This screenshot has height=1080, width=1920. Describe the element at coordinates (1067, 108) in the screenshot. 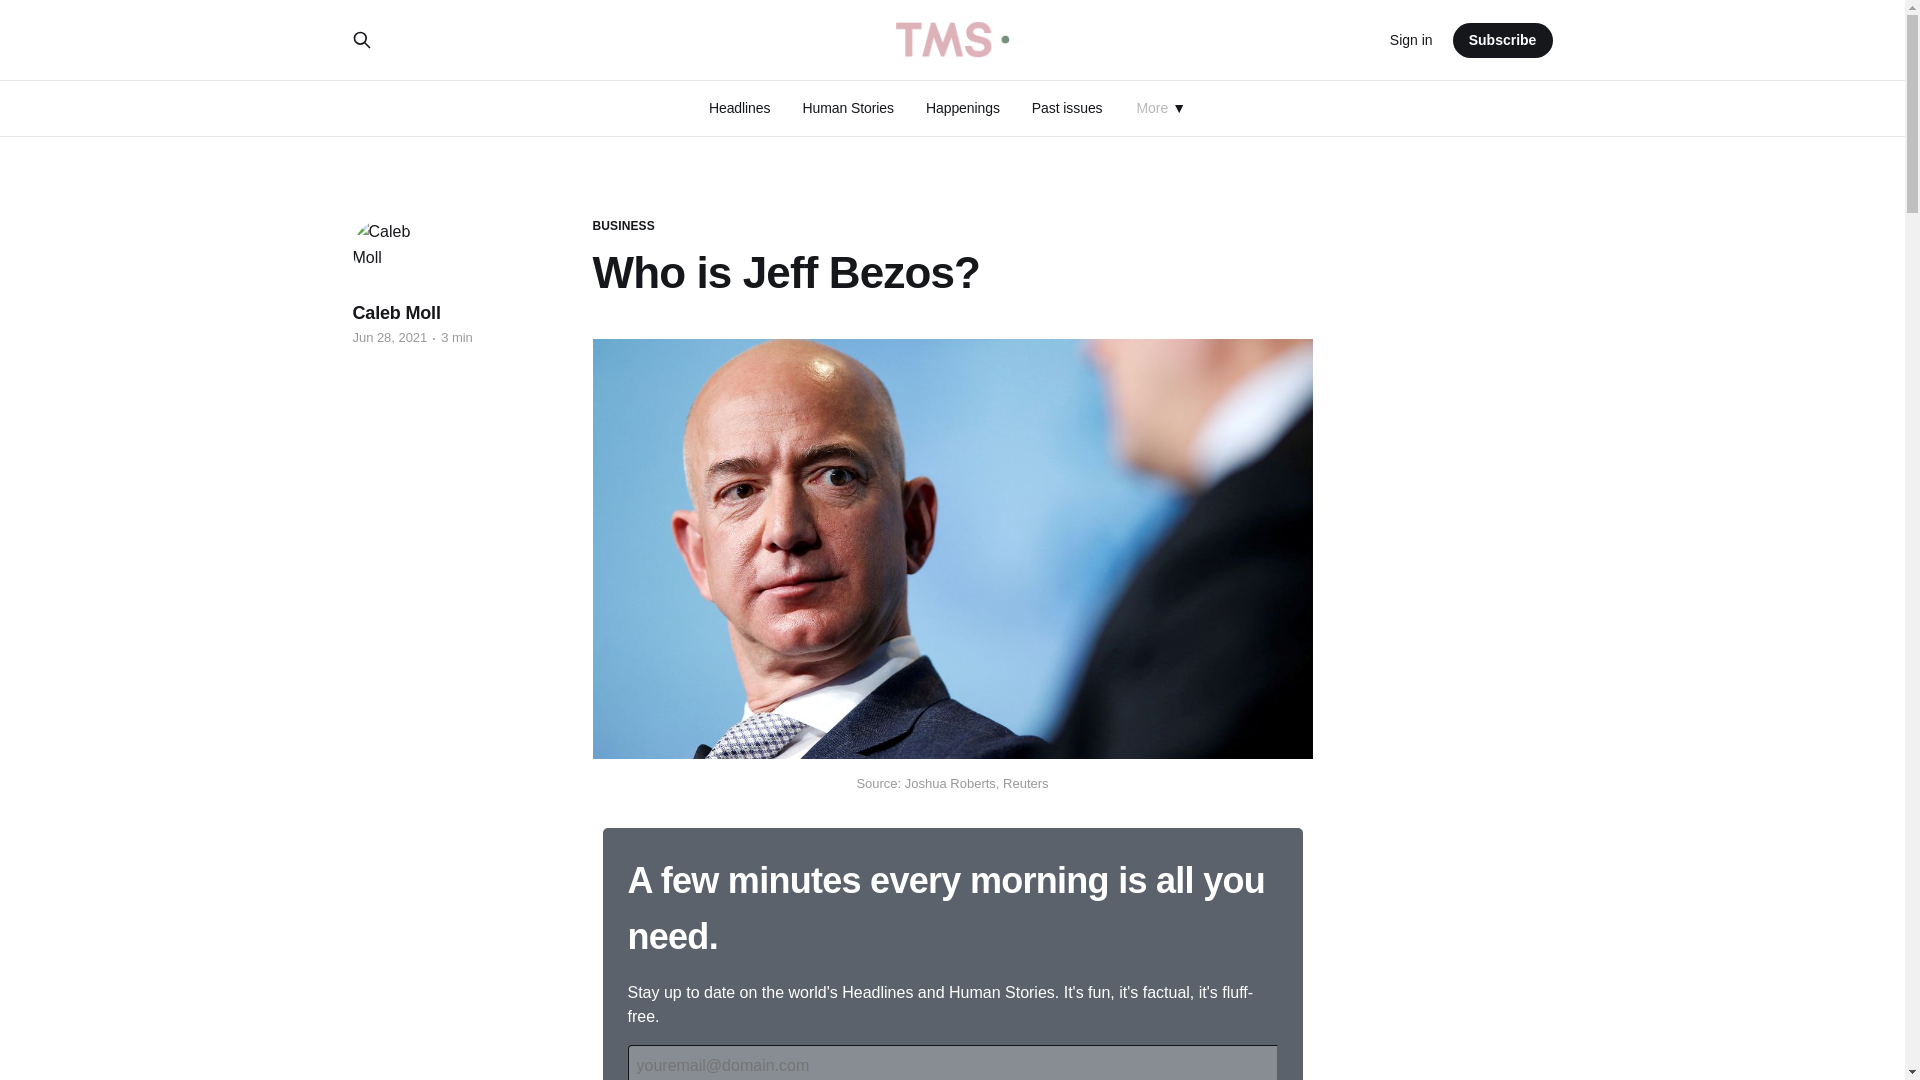

I see `Past issues` at that location.